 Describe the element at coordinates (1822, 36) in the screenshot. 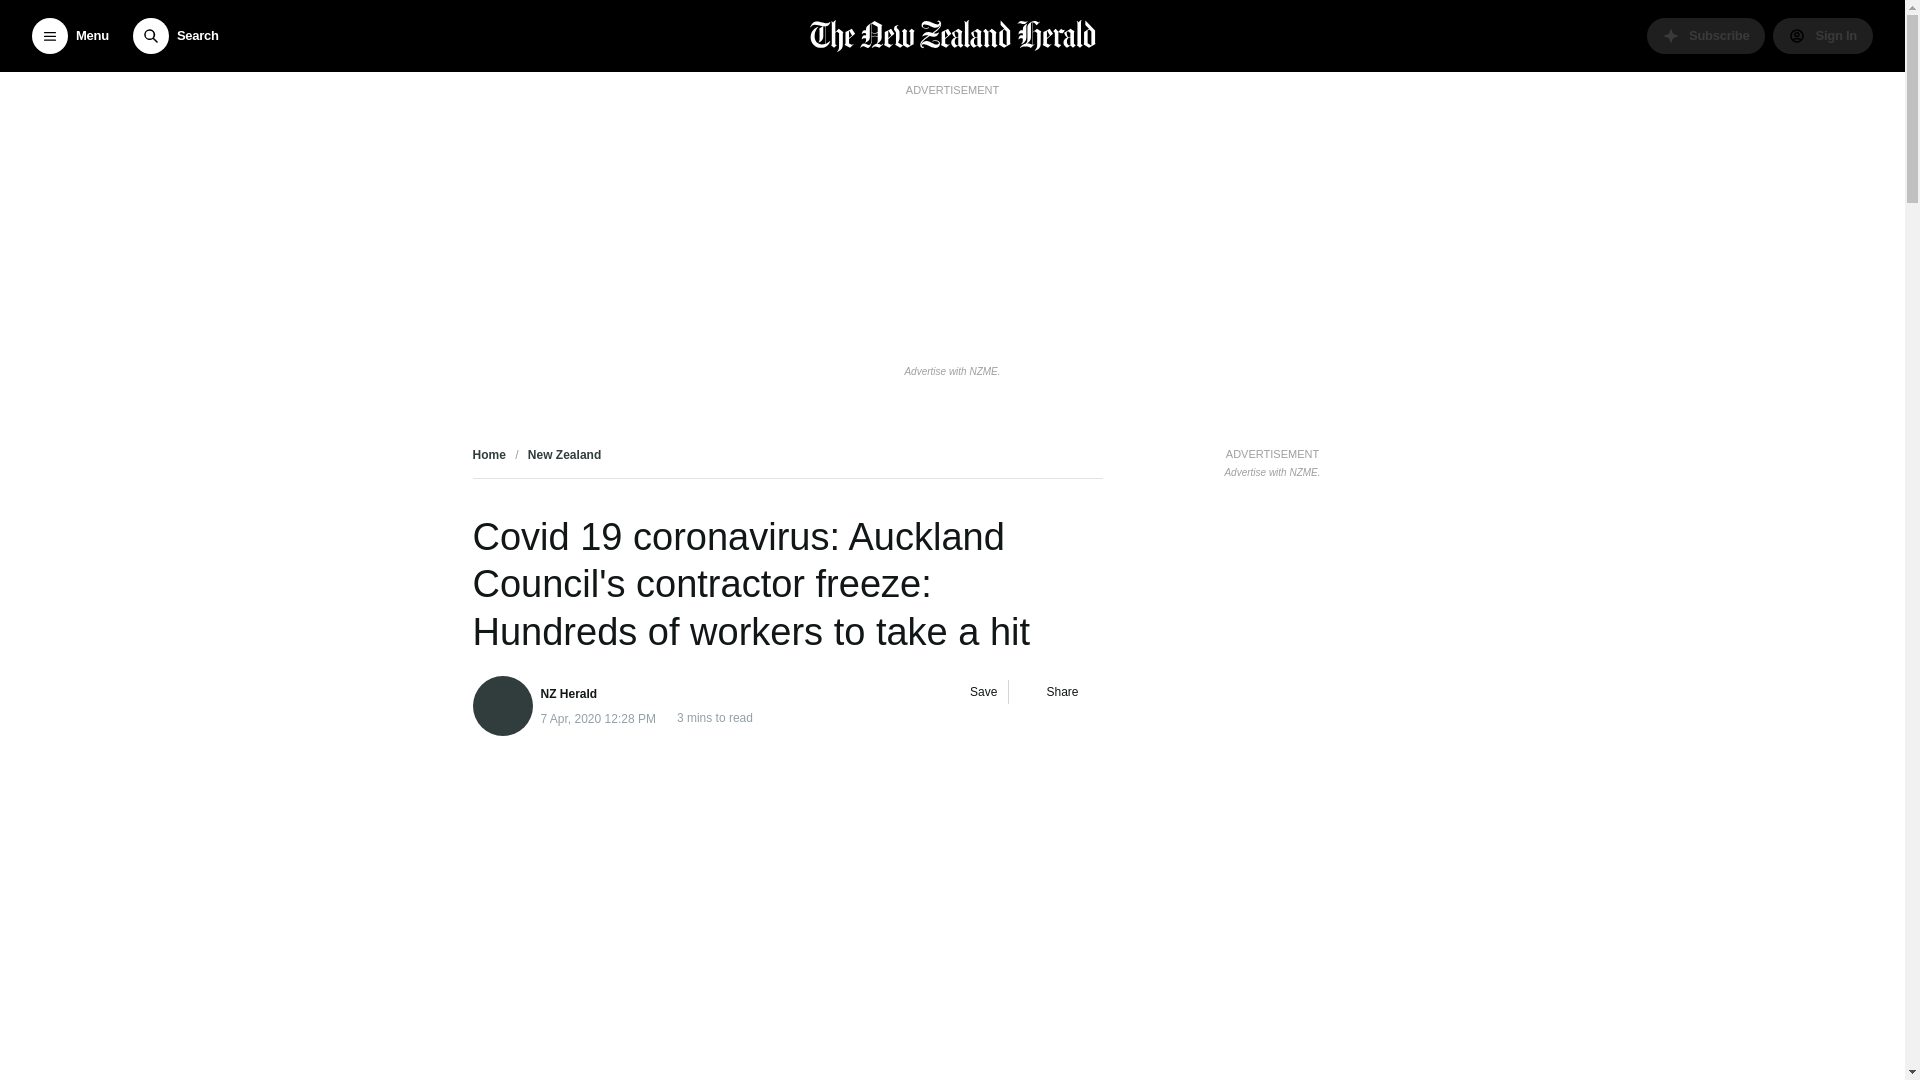

I see `Sign In` at that location.